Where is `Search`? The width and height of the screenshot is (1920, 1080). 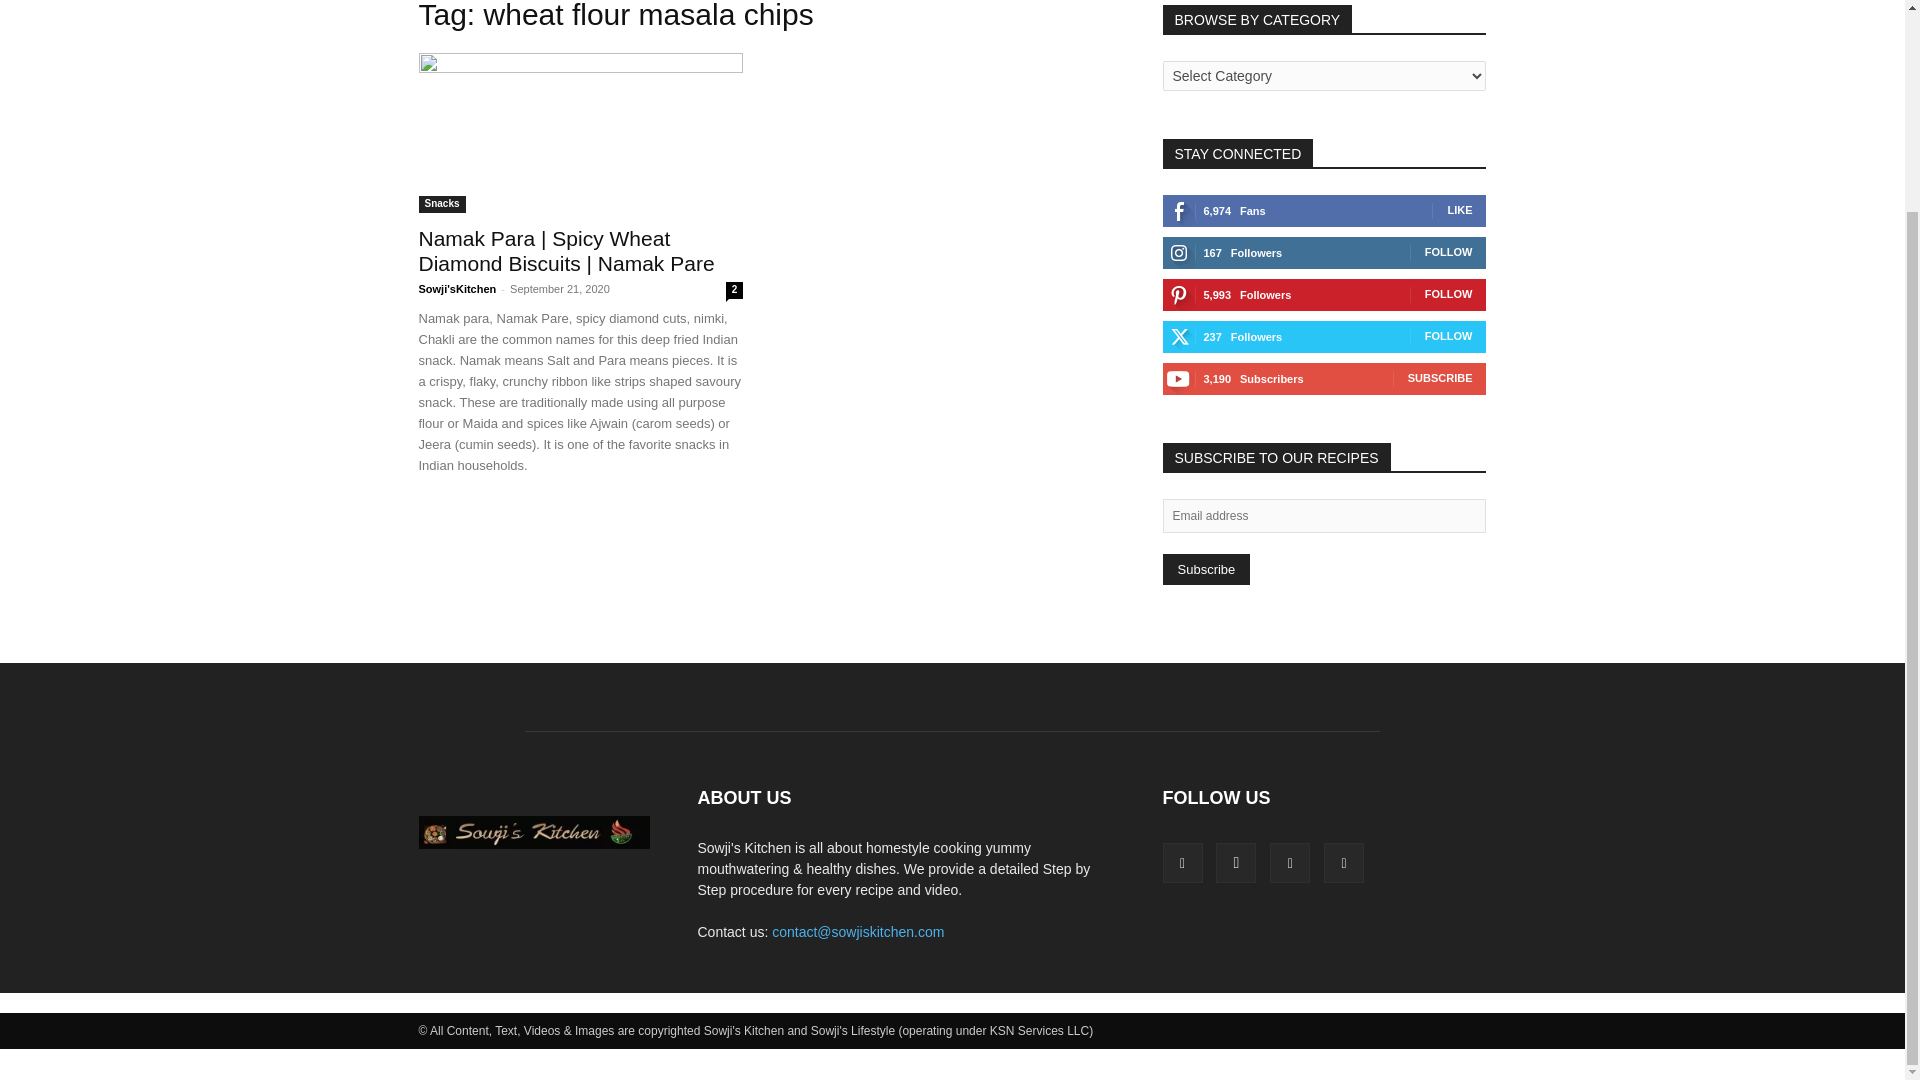
Search is located at coordinates (1430, 12).